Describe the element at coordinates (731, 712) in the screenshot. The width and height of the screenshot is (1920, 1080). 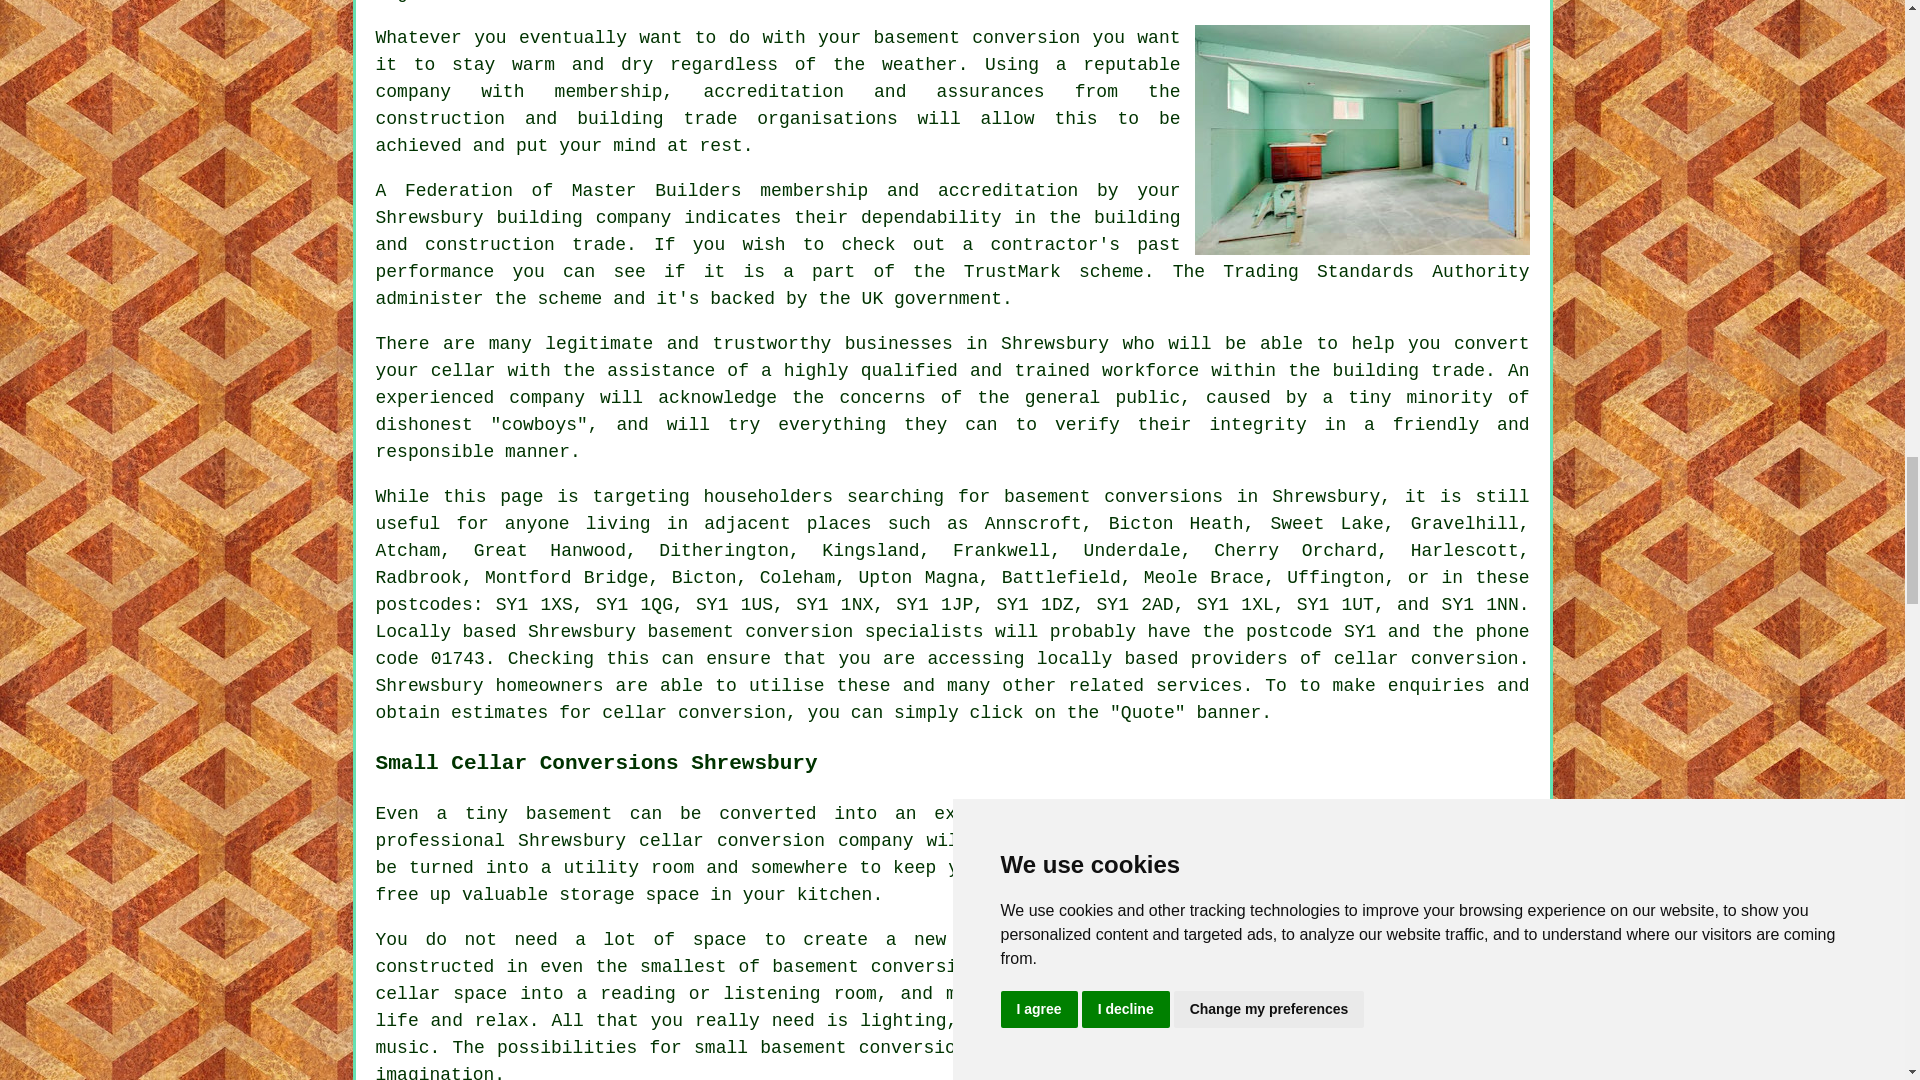
I see `conversion` at that location.